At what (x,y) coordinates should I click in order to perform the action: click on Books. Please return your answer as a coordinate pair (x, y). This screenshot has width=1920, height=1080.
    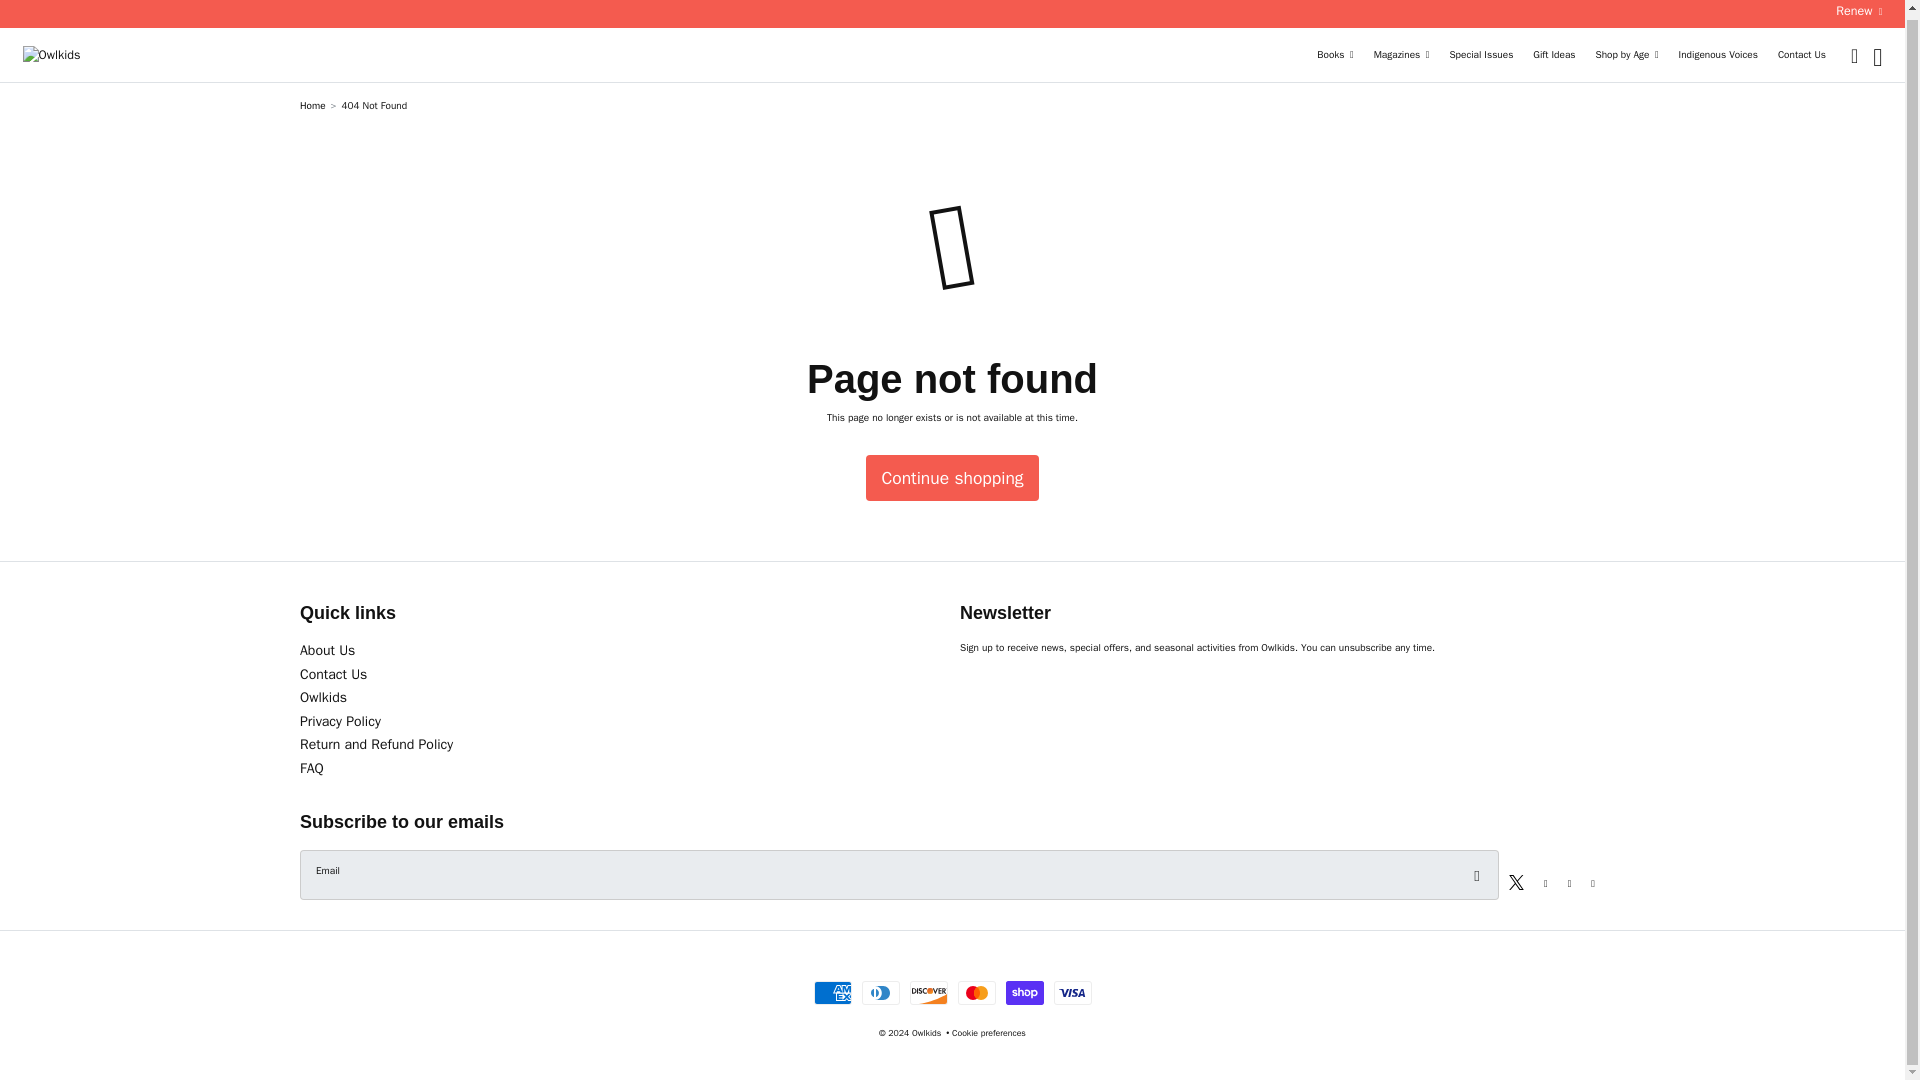
    Looking at the image, I should click on (1335, 55).